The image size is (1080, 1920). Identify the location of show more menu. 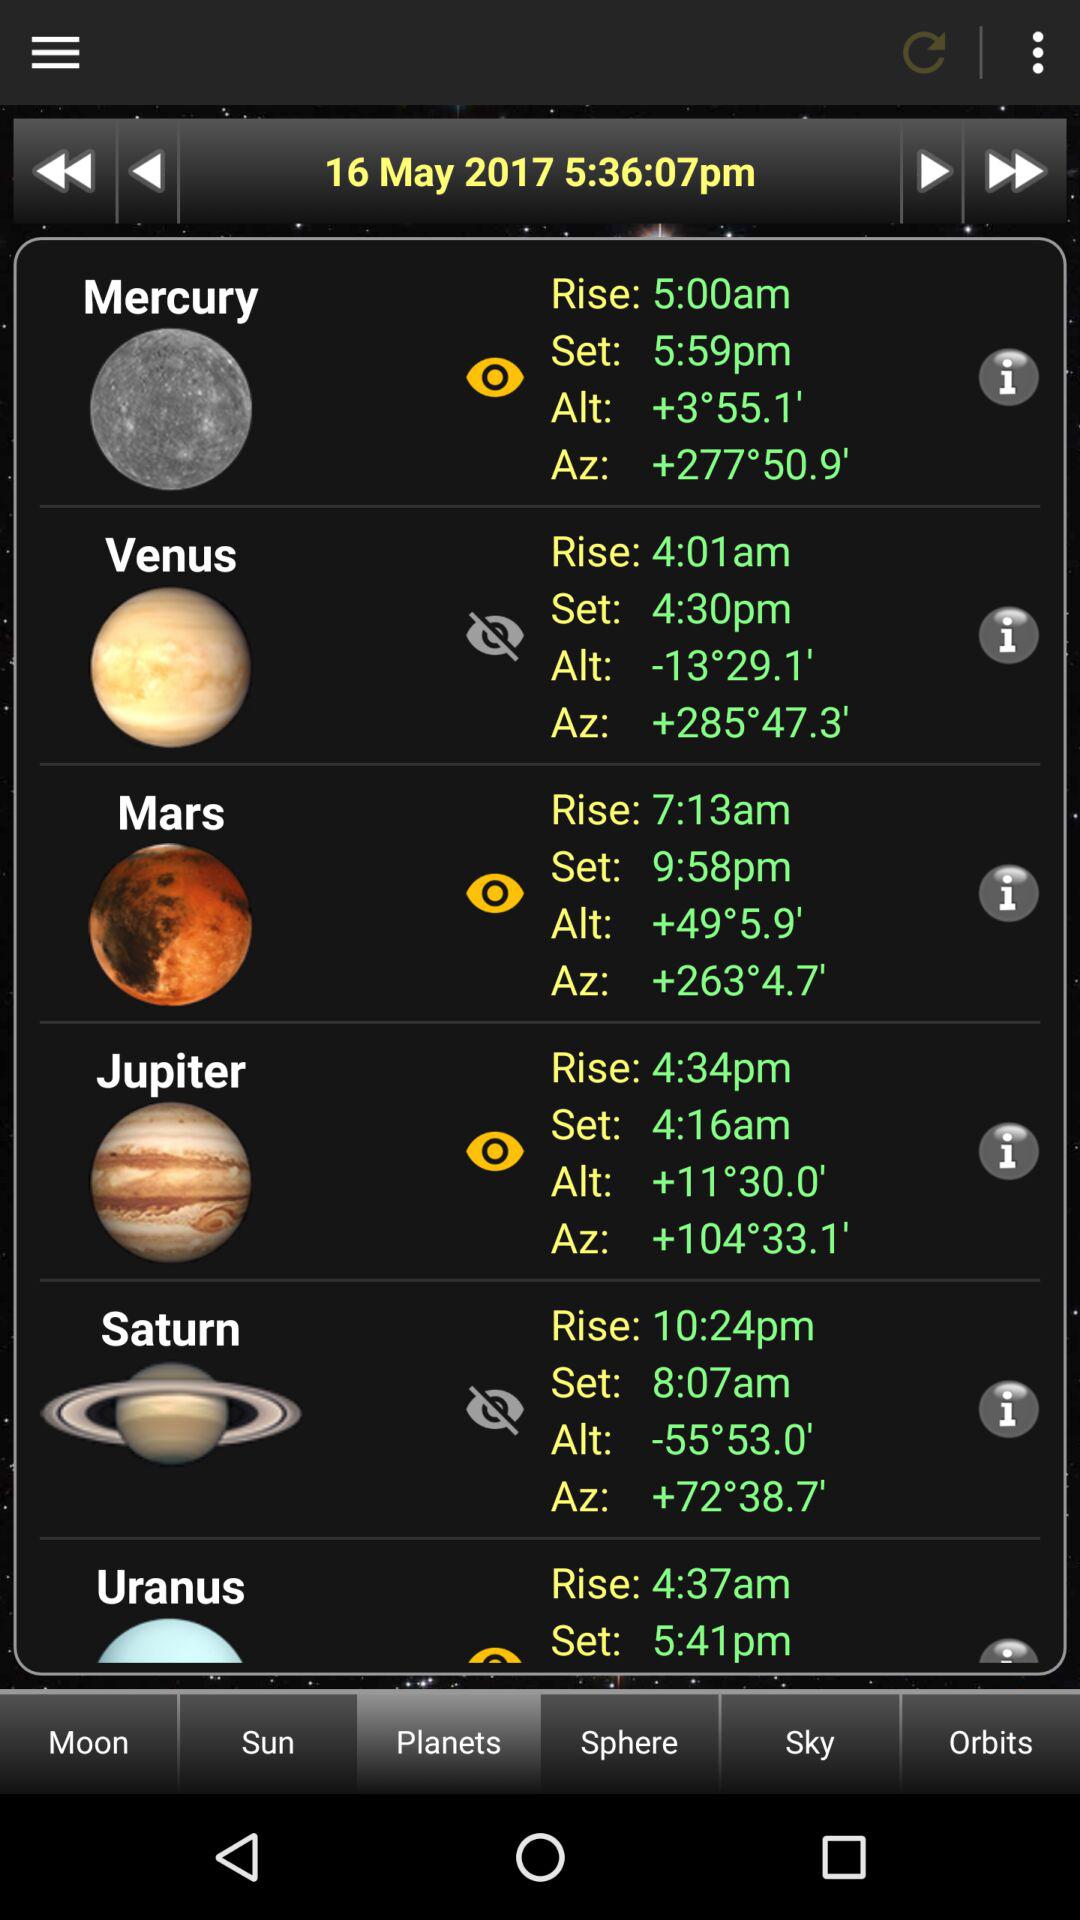
(1038, 52).